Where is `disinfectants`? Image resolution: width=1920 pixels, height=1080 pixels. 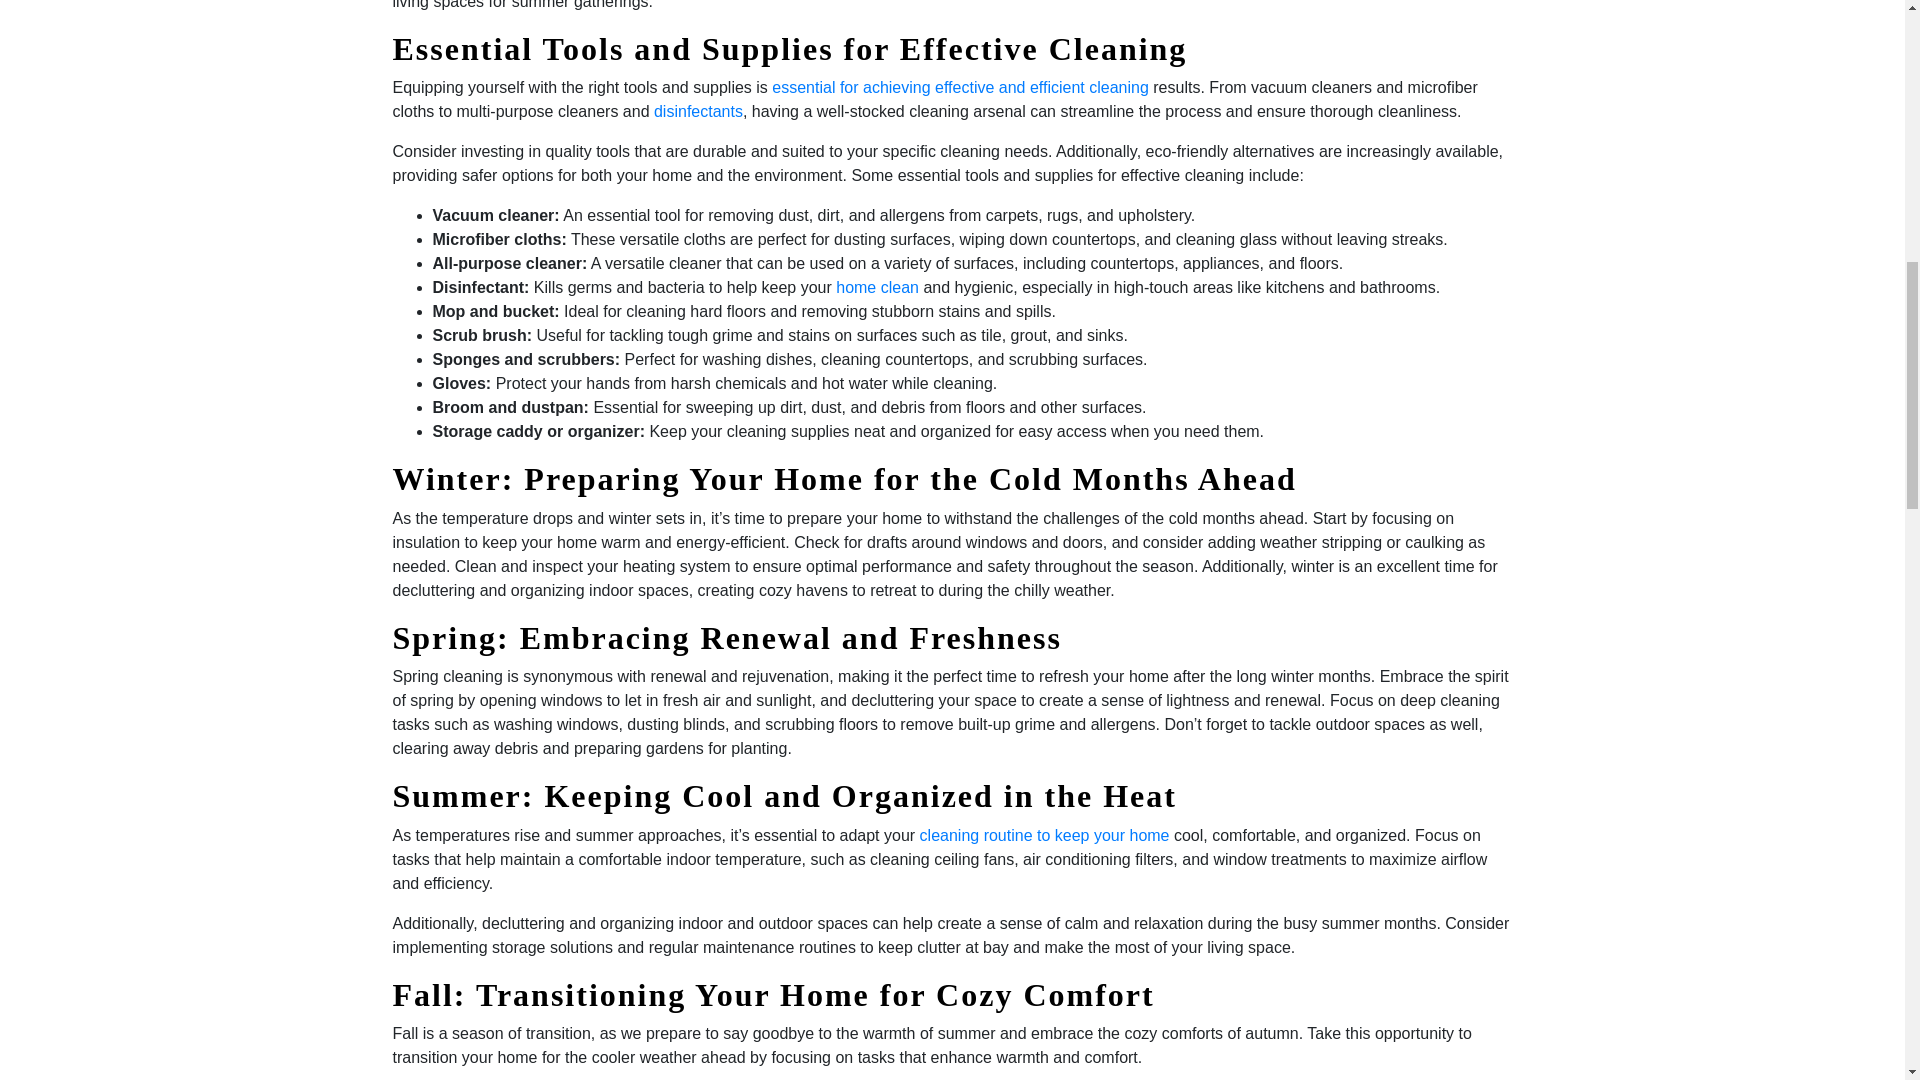
disinfectants is located at coordinates (698, 110).